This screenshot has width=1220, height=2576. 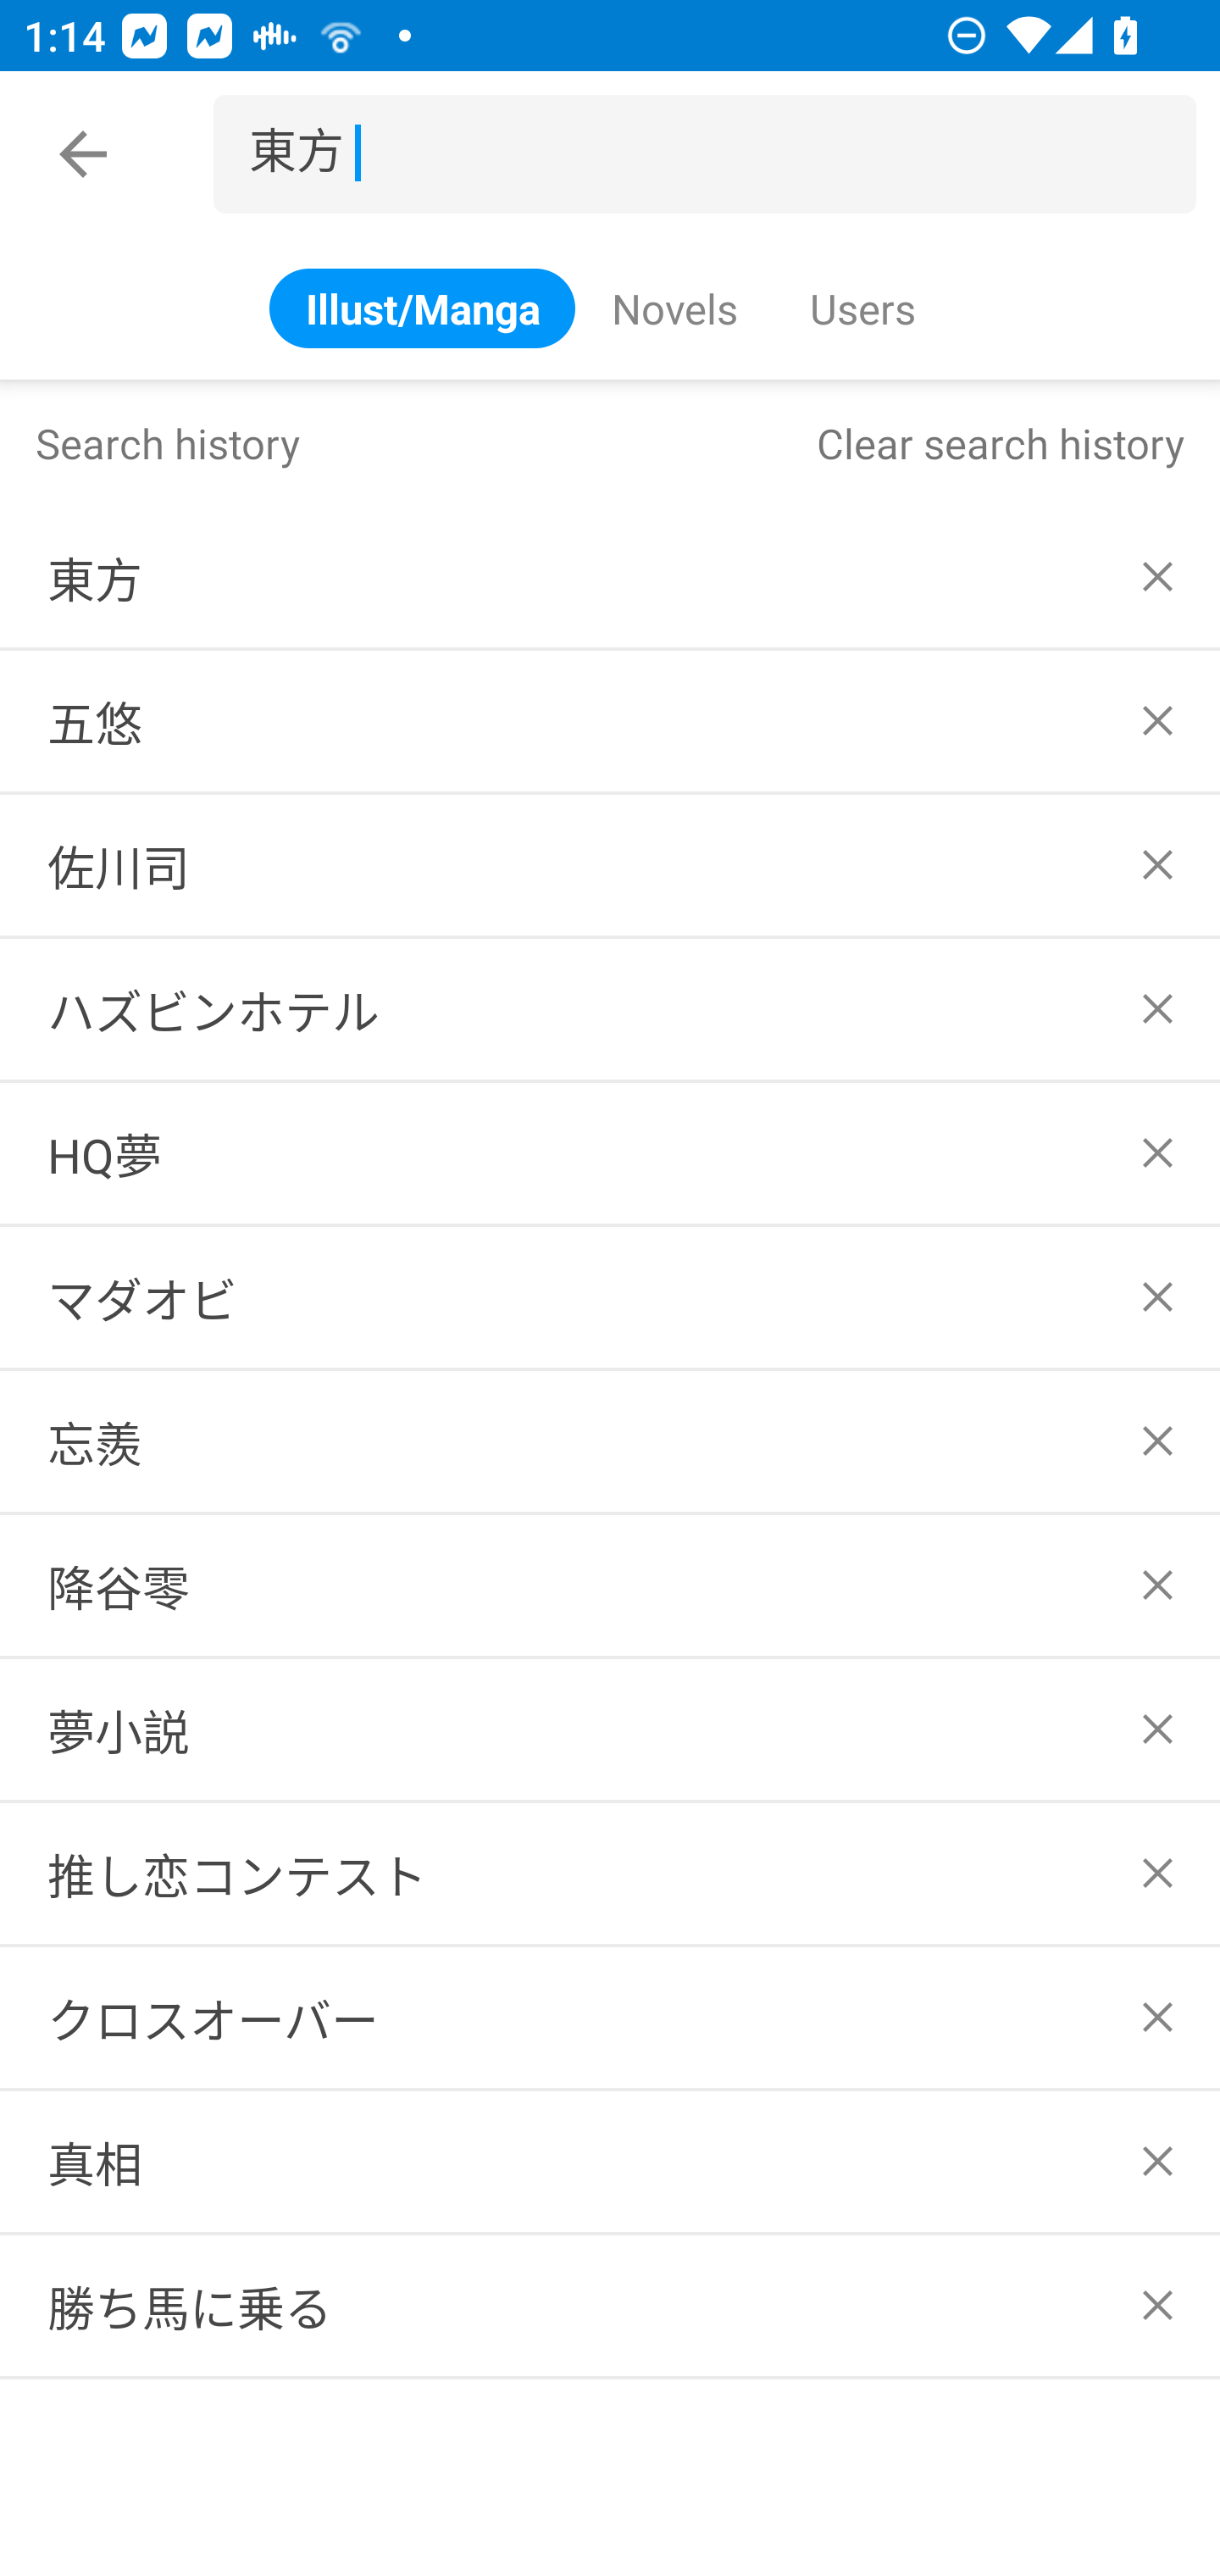 What do you see at coordinates (674, 307) in the screenshot?
I see `Novels` at bounding box center [674, 307].